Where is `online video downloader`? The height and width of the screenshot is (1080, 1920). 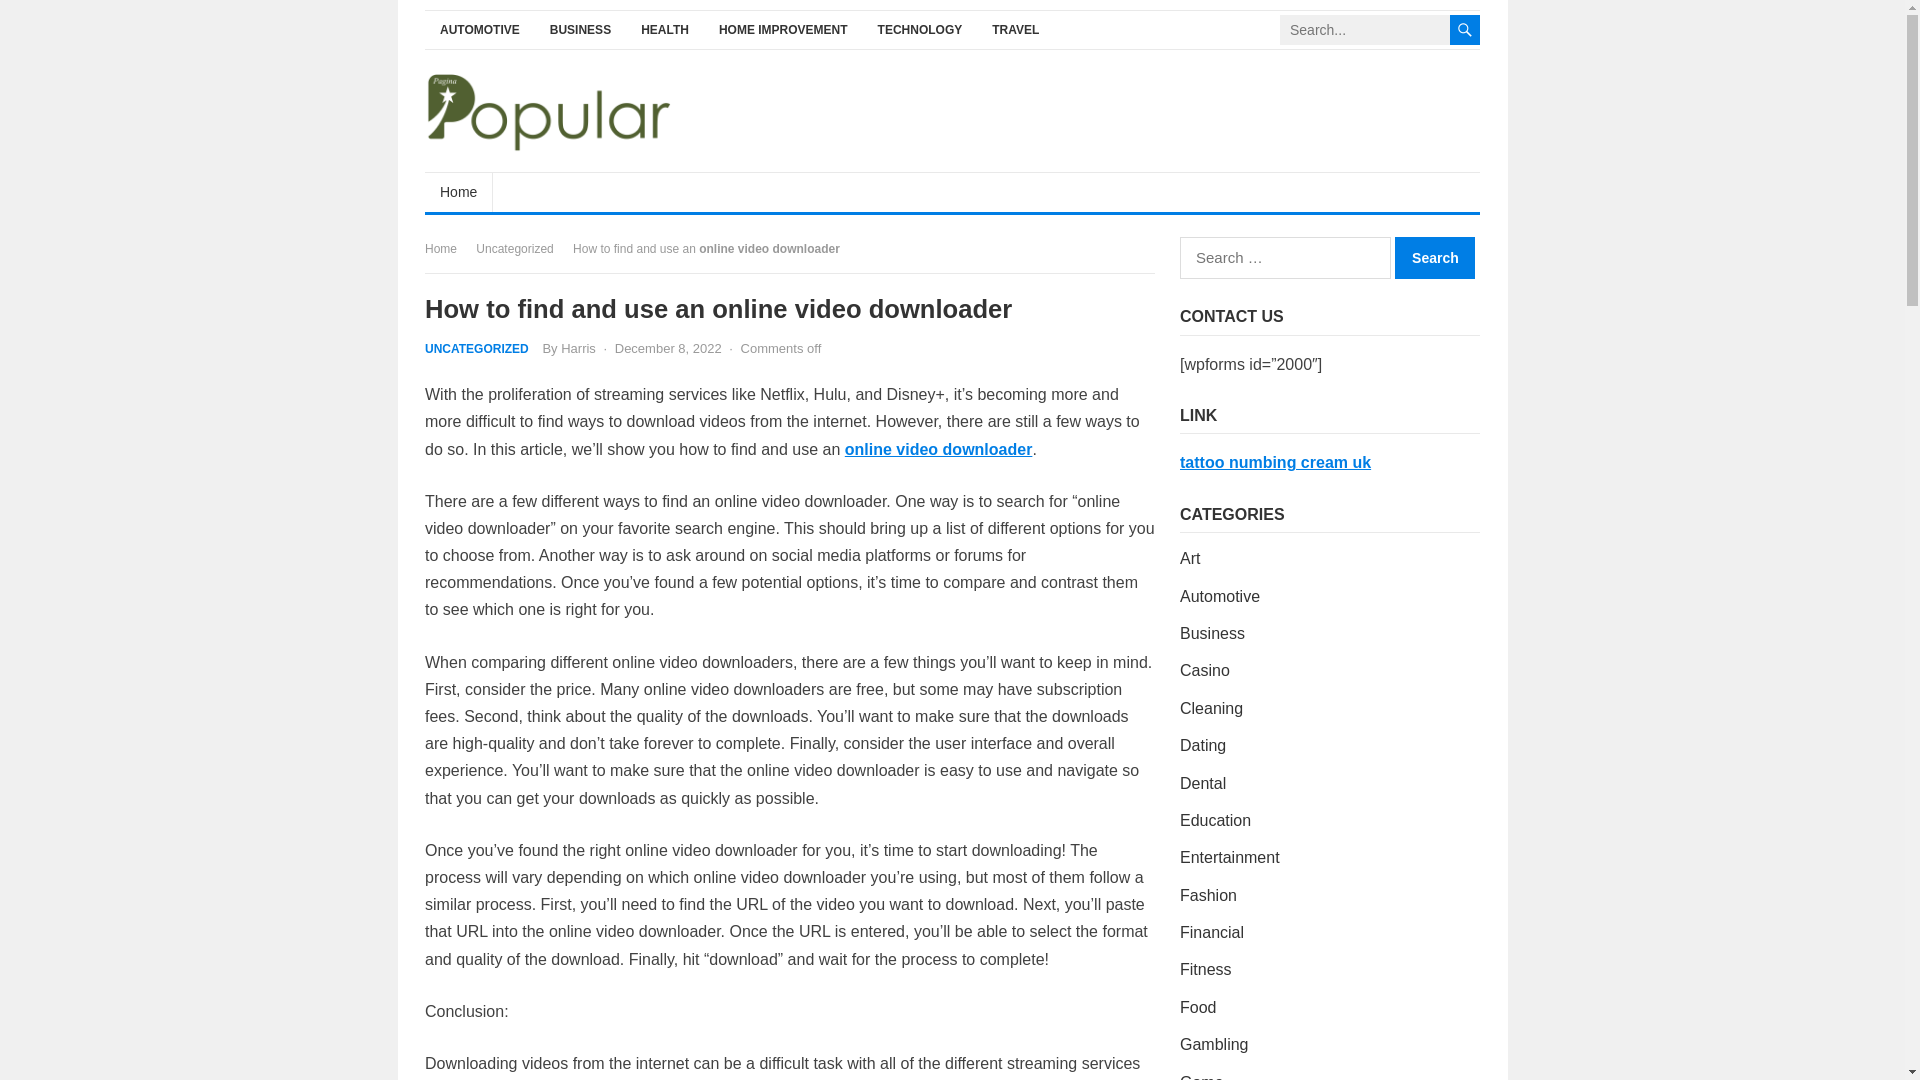 online video downloader is located at coordinates (938, 448).